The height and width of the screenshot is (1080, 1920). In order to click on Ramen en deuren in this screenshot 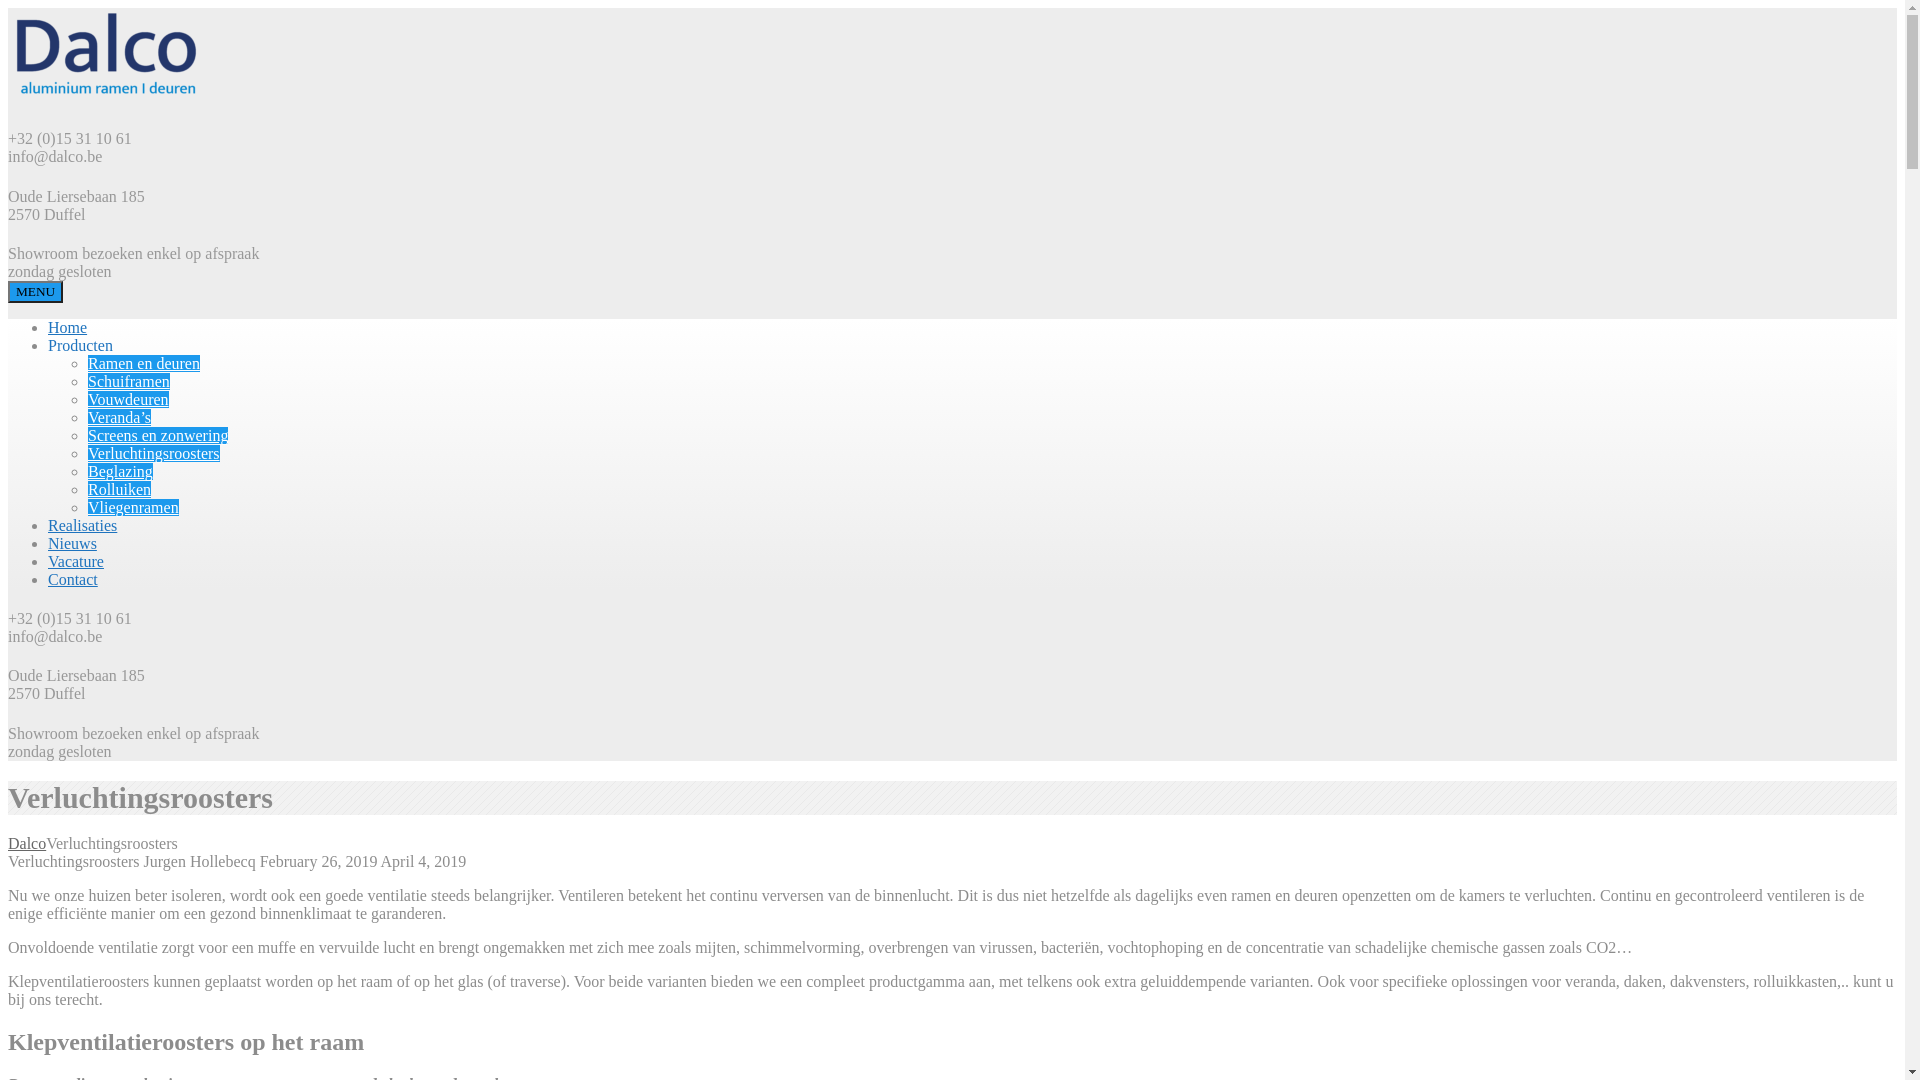, I will do `click(144, 364)`.